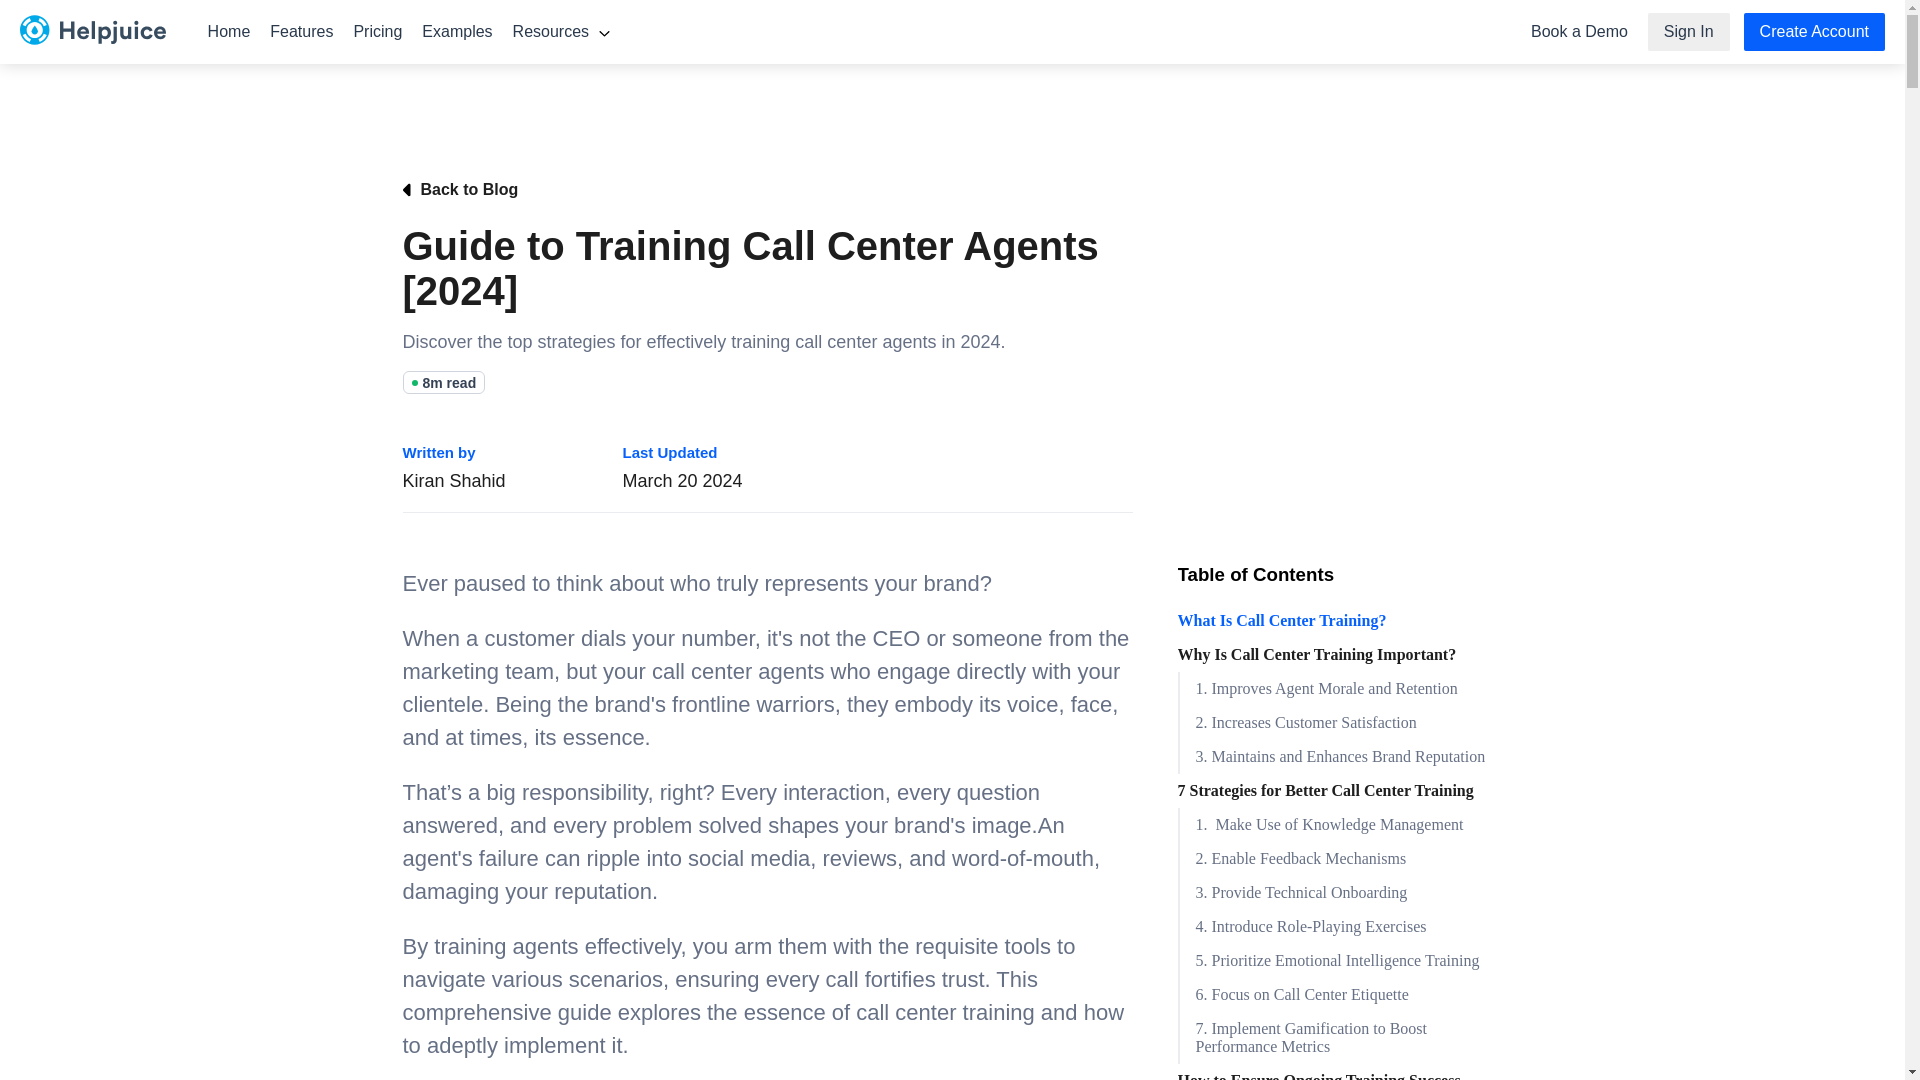  I want to click on Features, so click(301, 31).